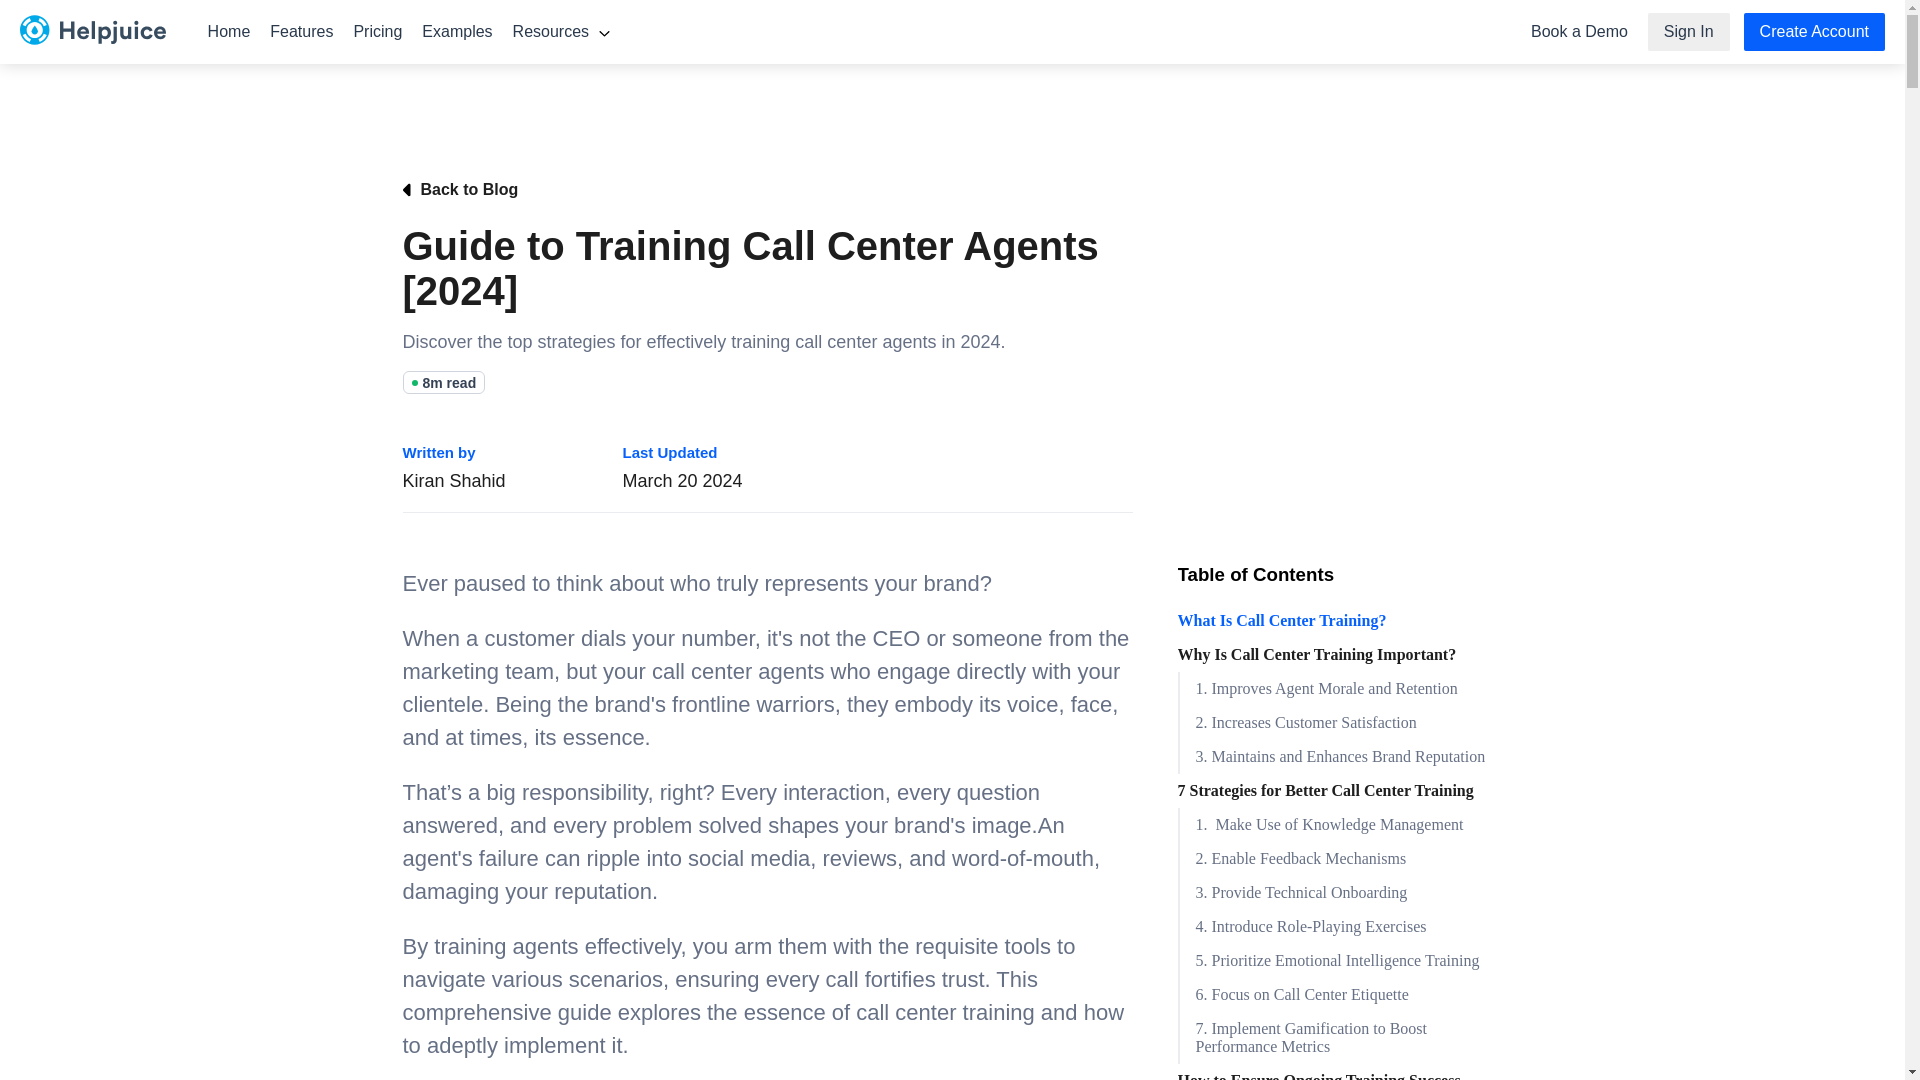  I want to click on Features, so click(301, 31).